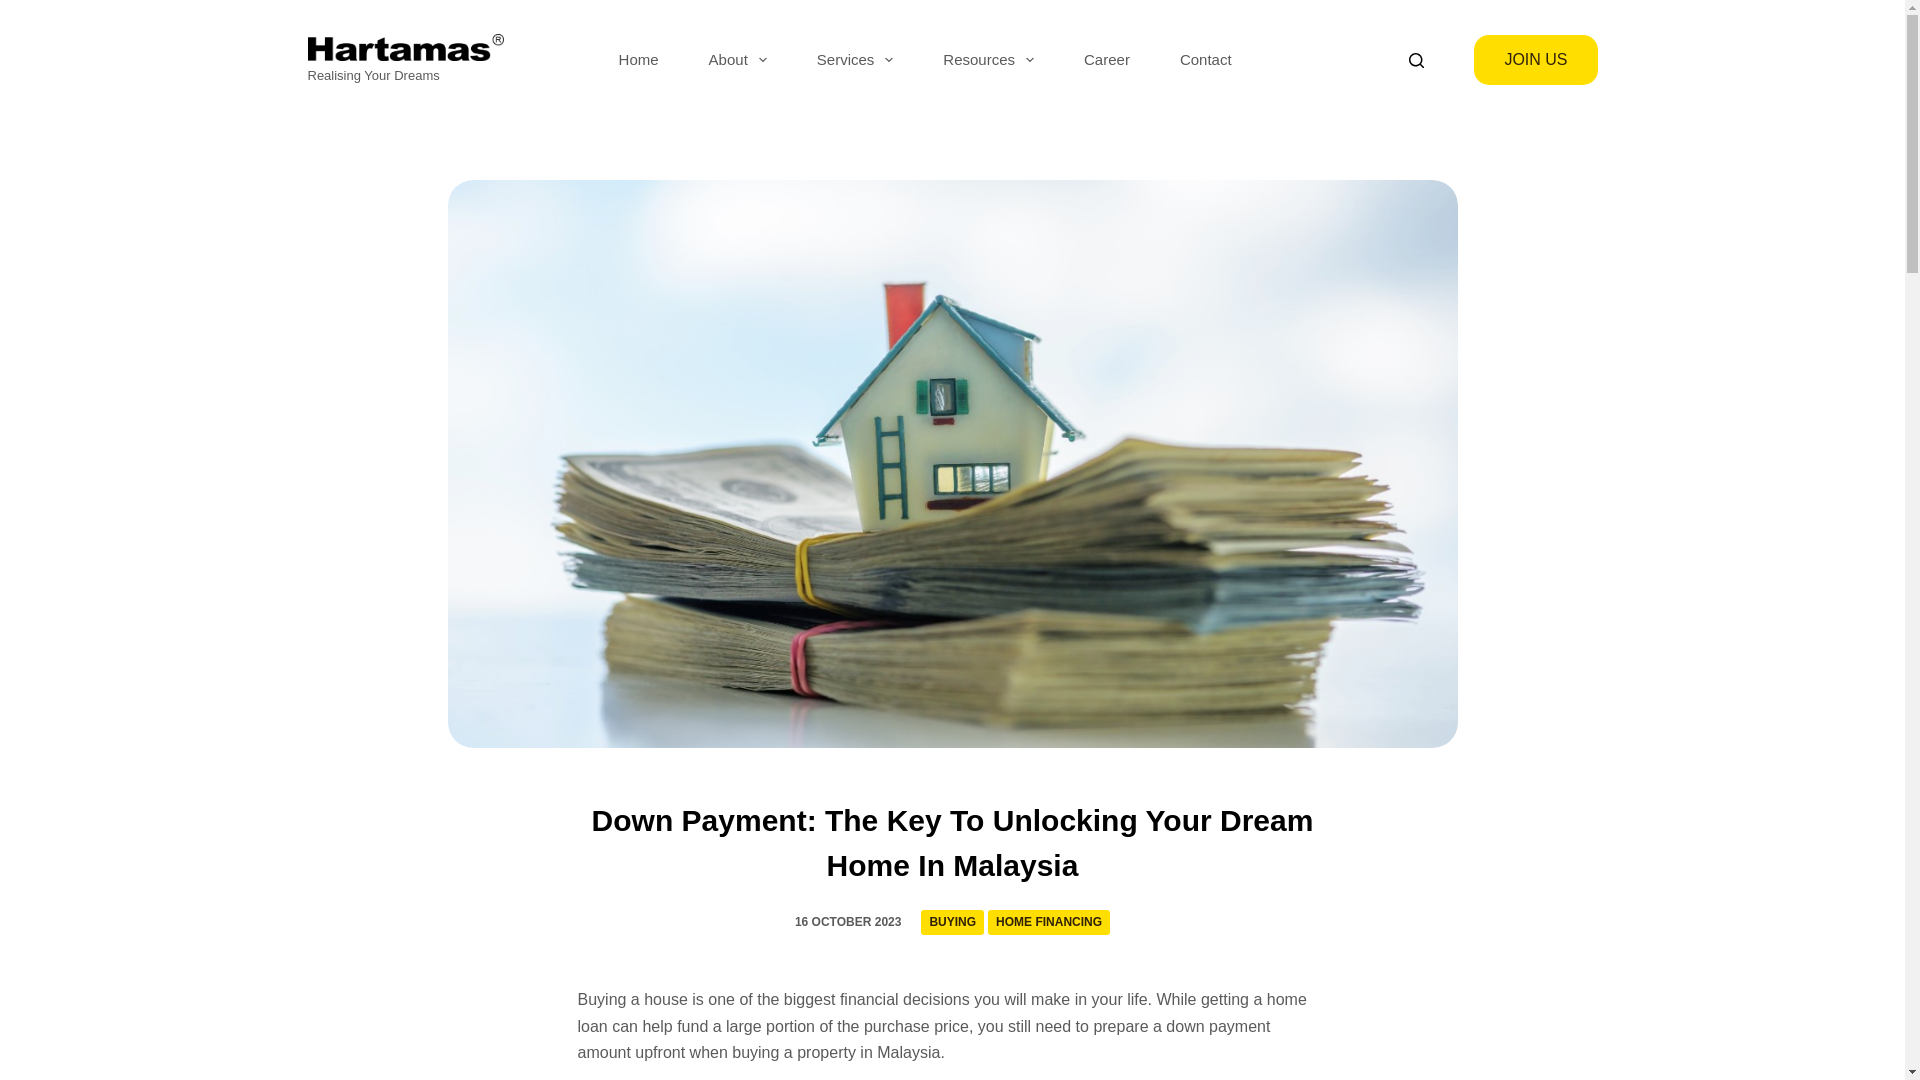 This screenshot has height=1080, width=1920. Describe the element at coordinates (737, 60) in the screenshot. I see `About` at that location.